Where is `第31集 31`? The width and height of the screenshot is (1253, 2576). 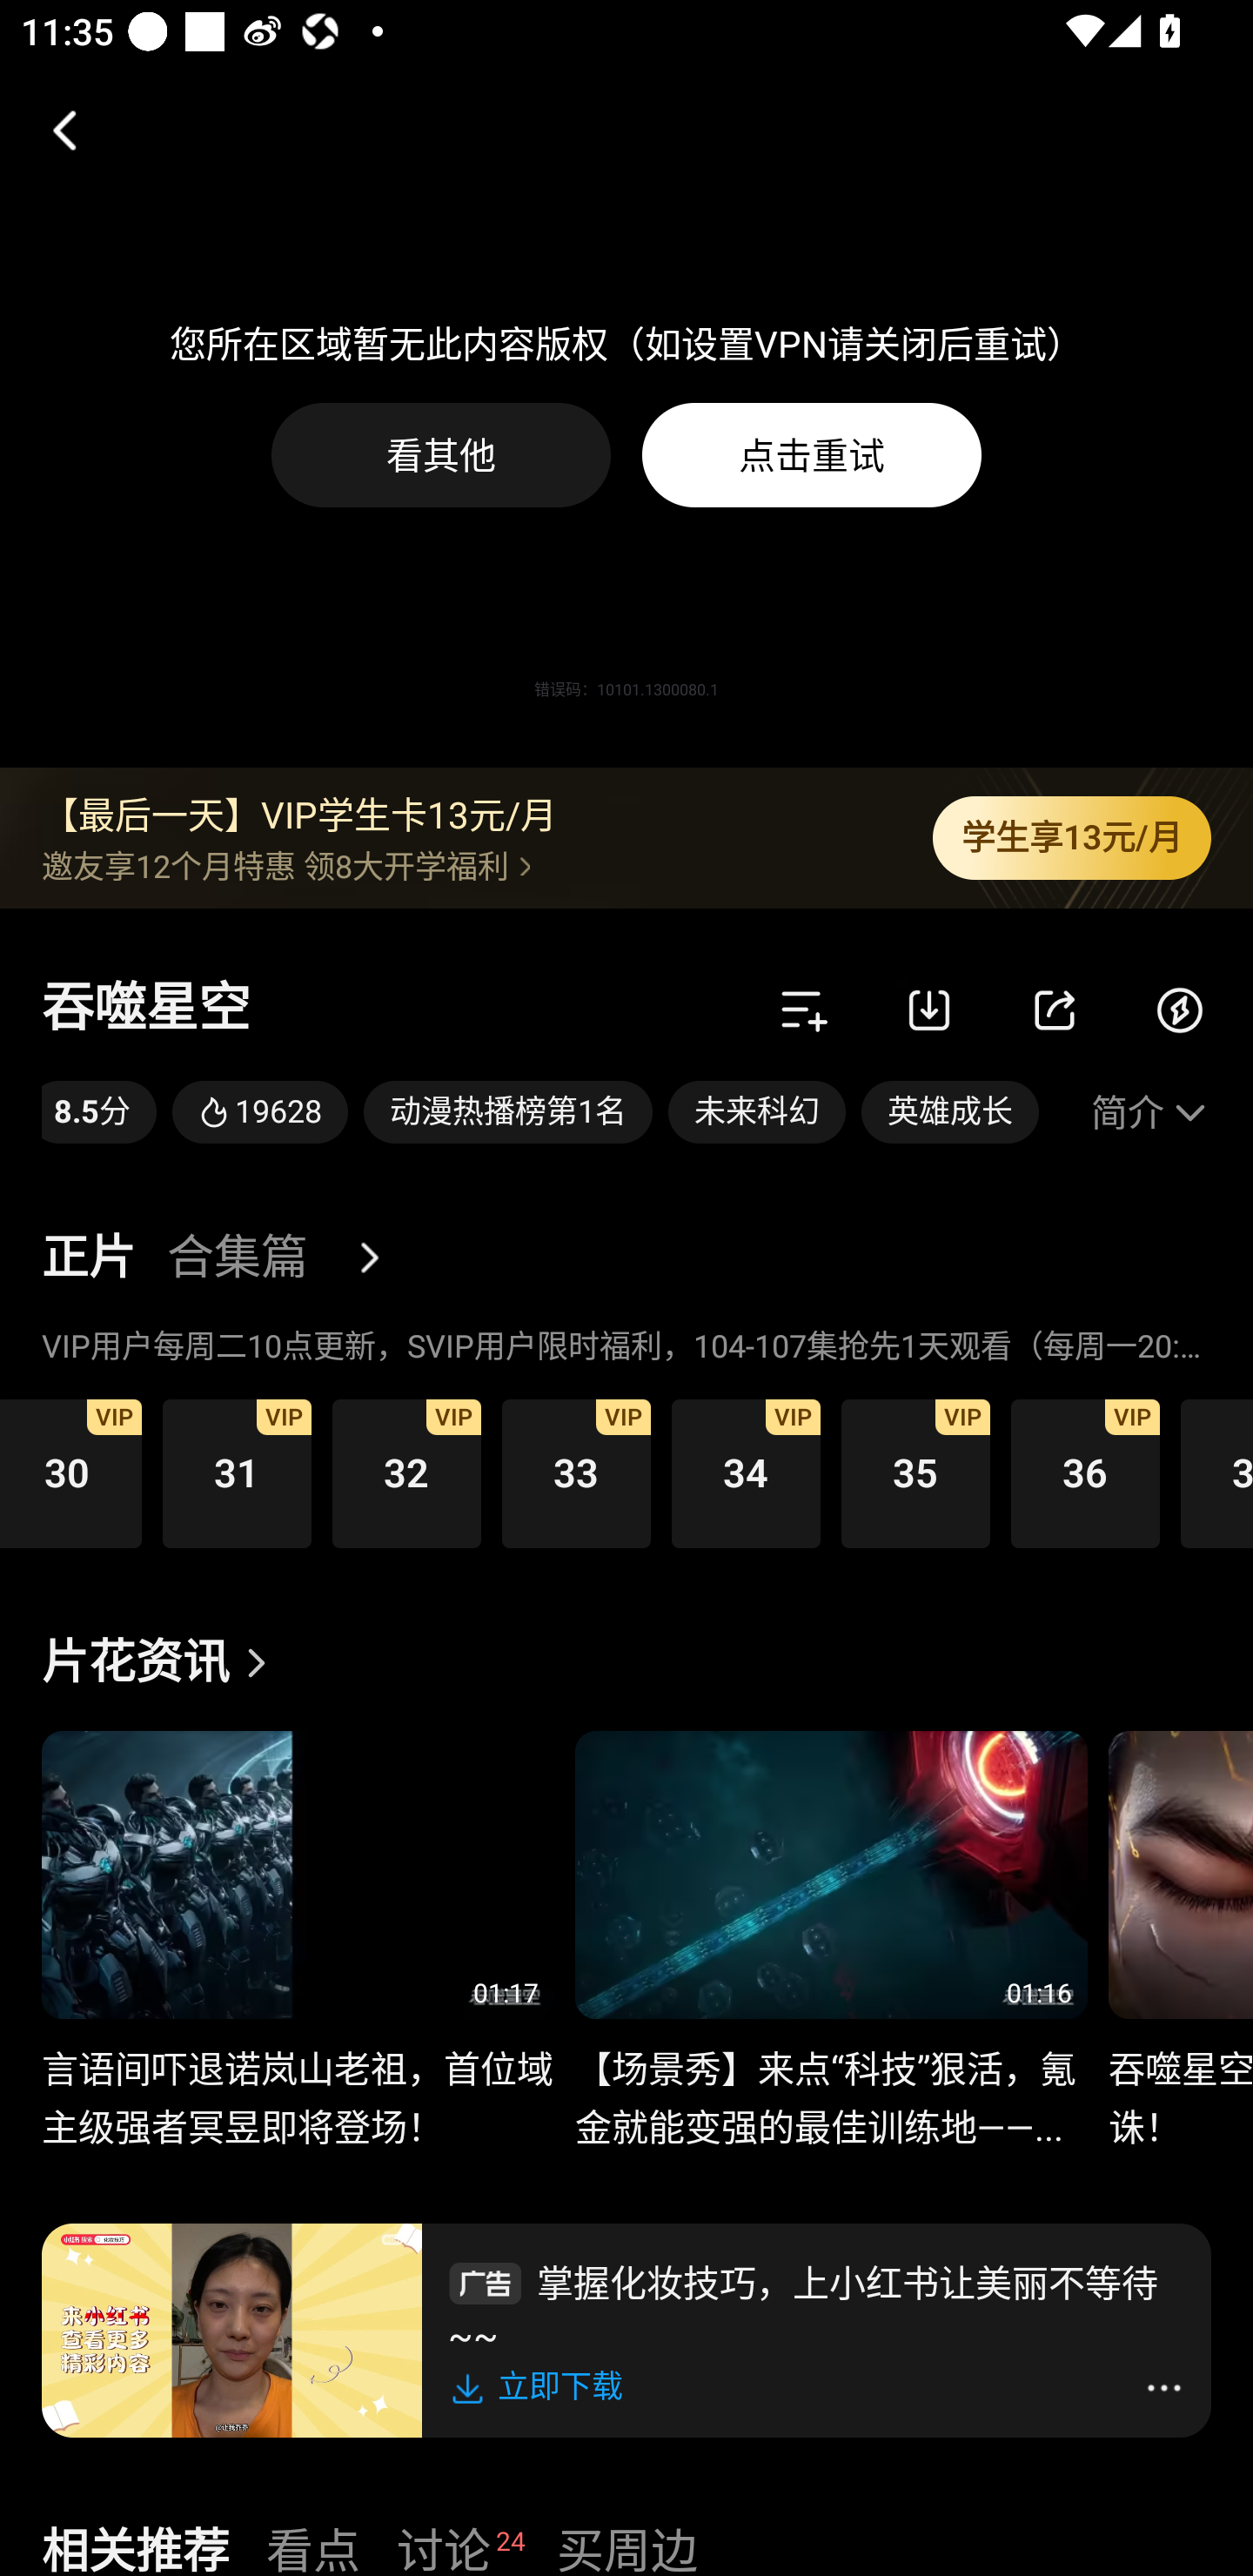 第31集 31 is located at coordinates (237, 1472).